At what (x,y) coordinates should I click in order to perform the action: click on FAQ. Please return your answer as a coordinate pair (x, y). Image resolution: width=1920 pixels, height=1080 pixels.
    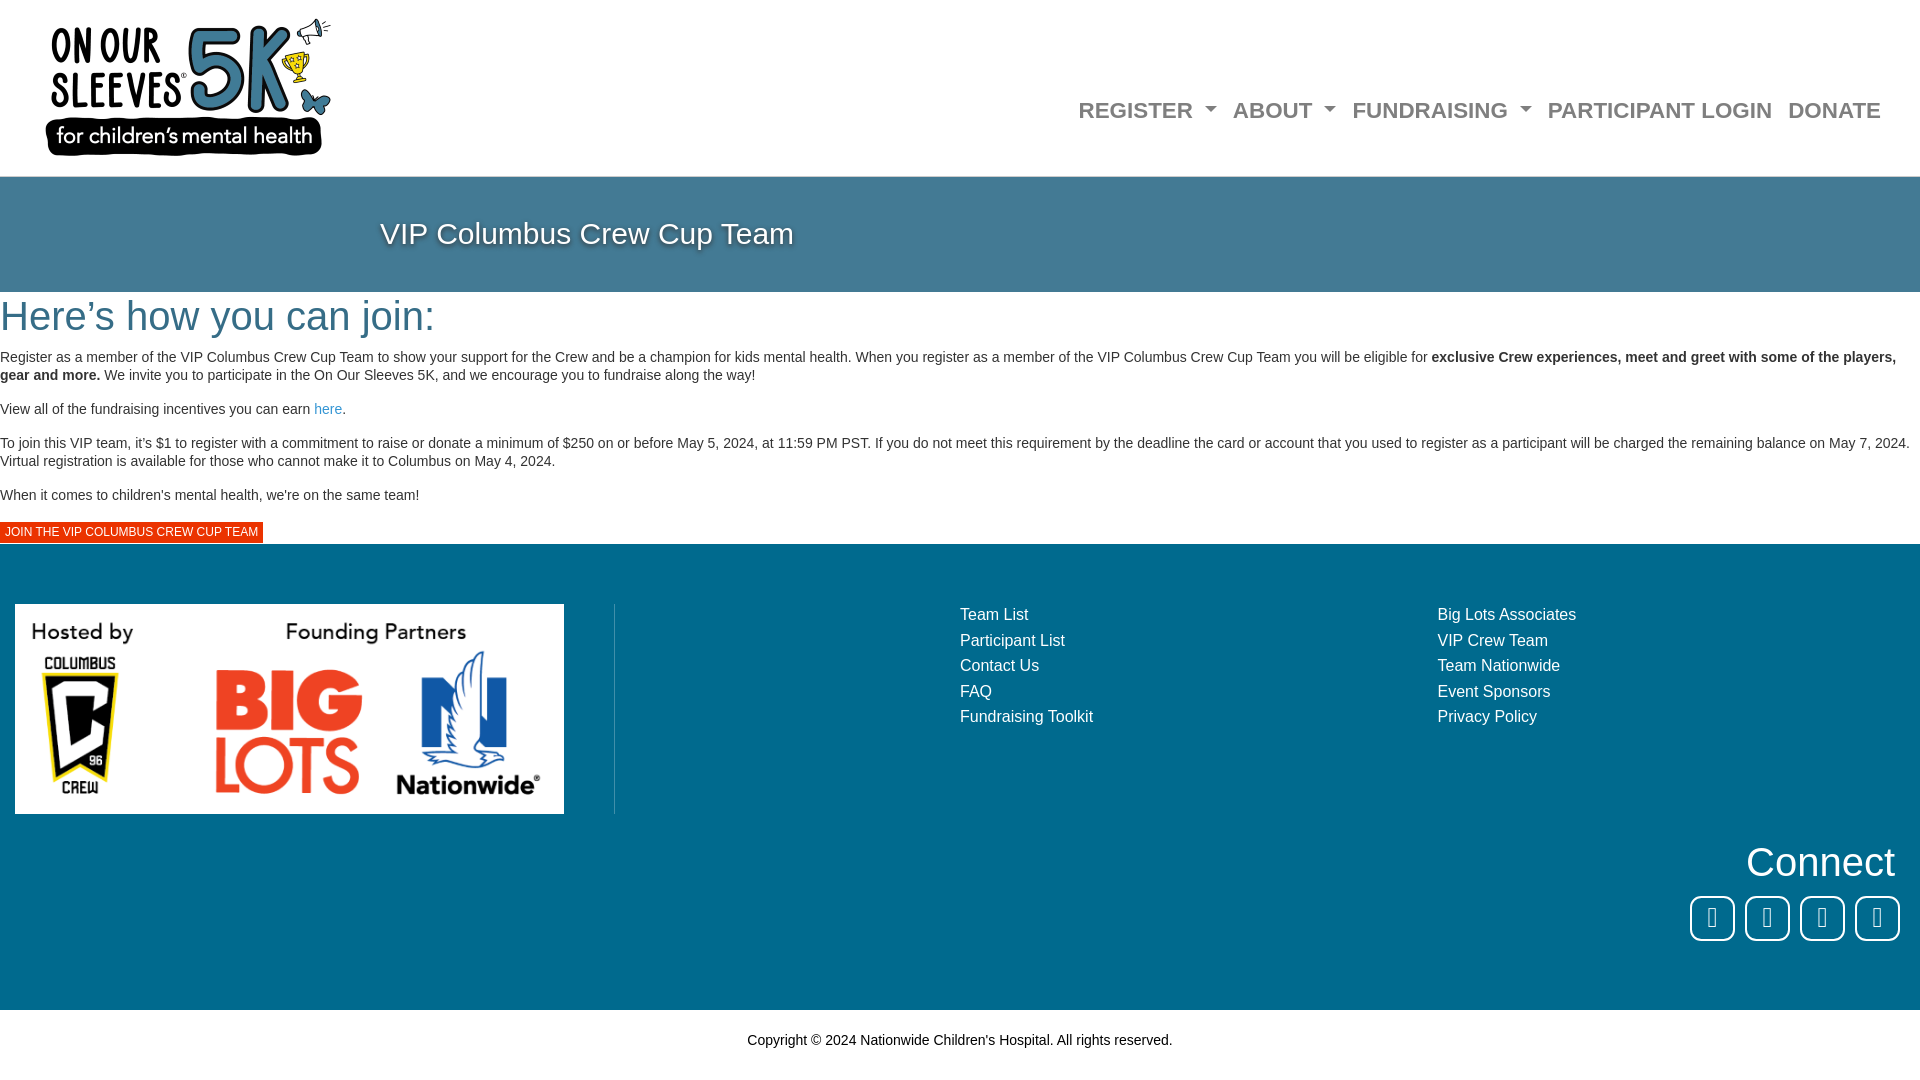
    Looking at the image, I should click on (1199, 692).